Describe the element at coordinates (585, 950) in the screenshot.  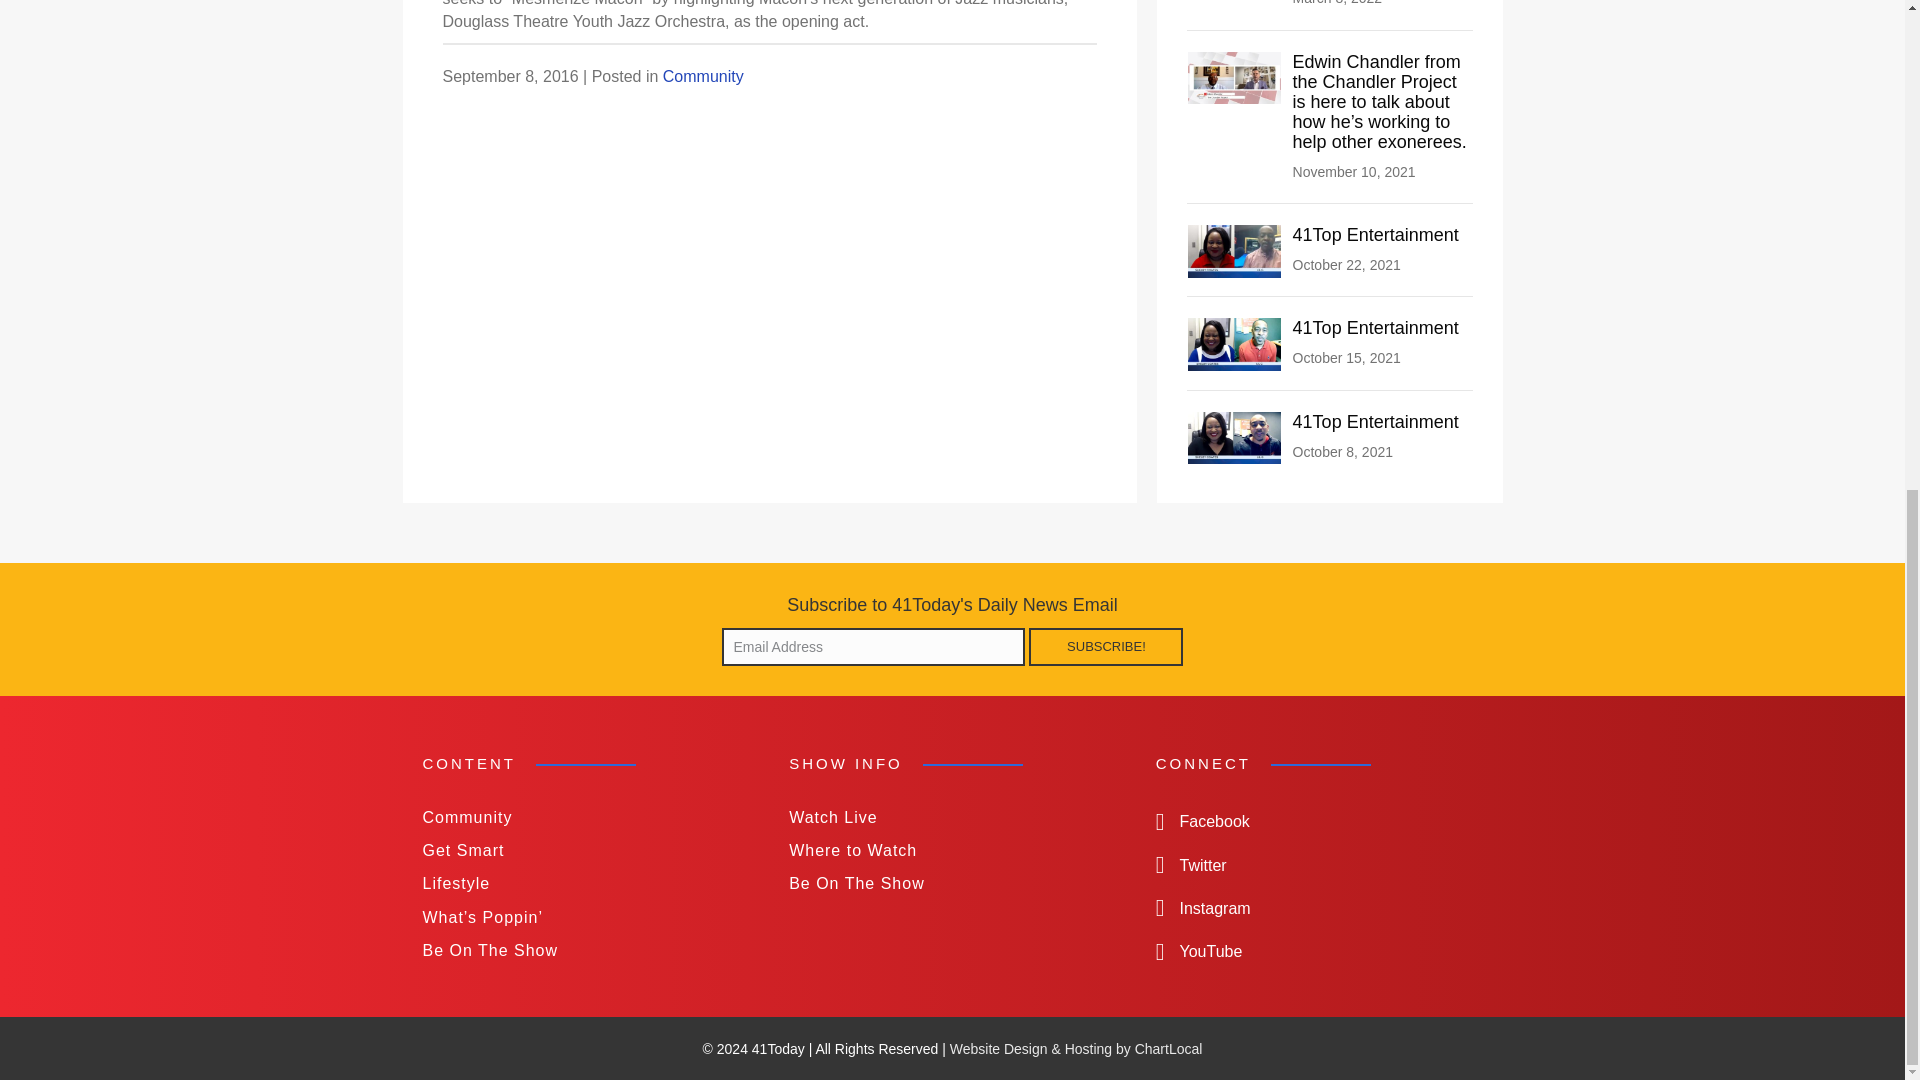
I see `Be On The Show` at that location.